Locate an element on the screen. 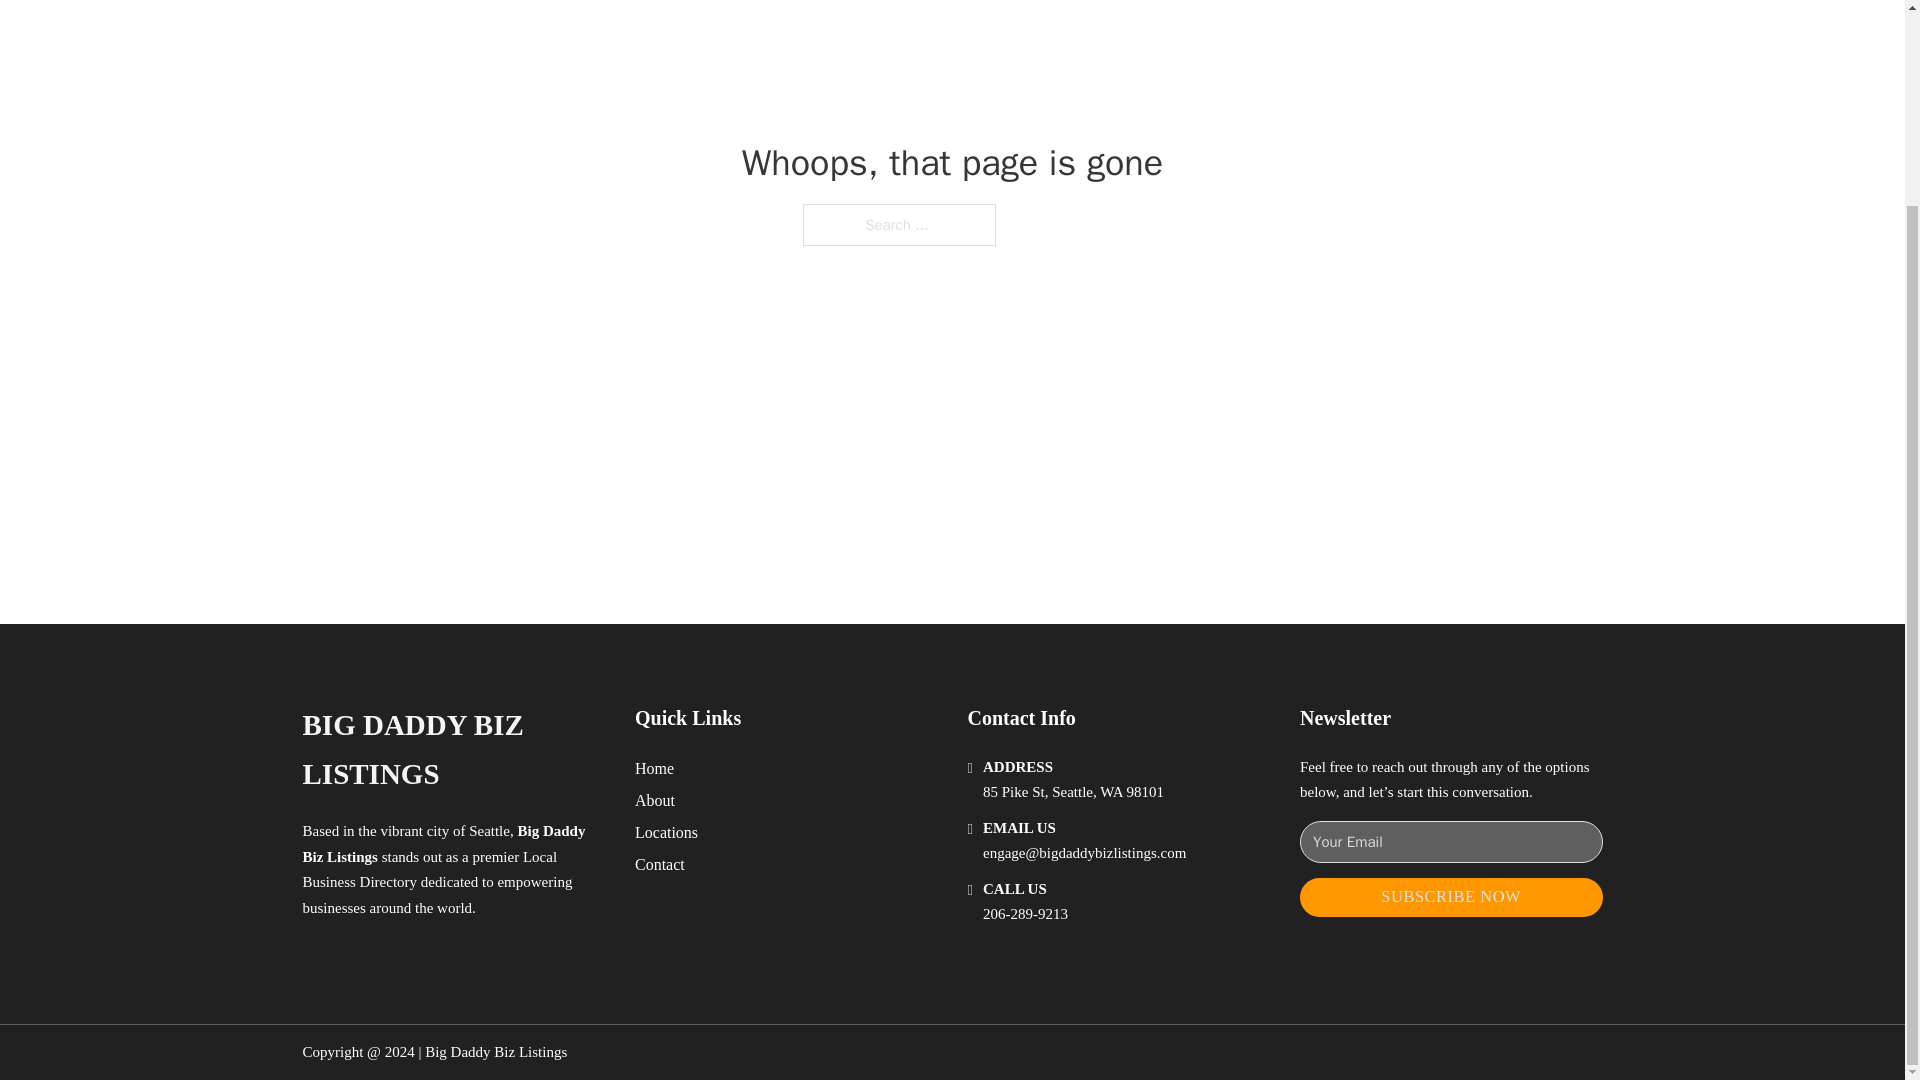 The image size is (1920, 1080). Locations is located at coordinates (666, 832).